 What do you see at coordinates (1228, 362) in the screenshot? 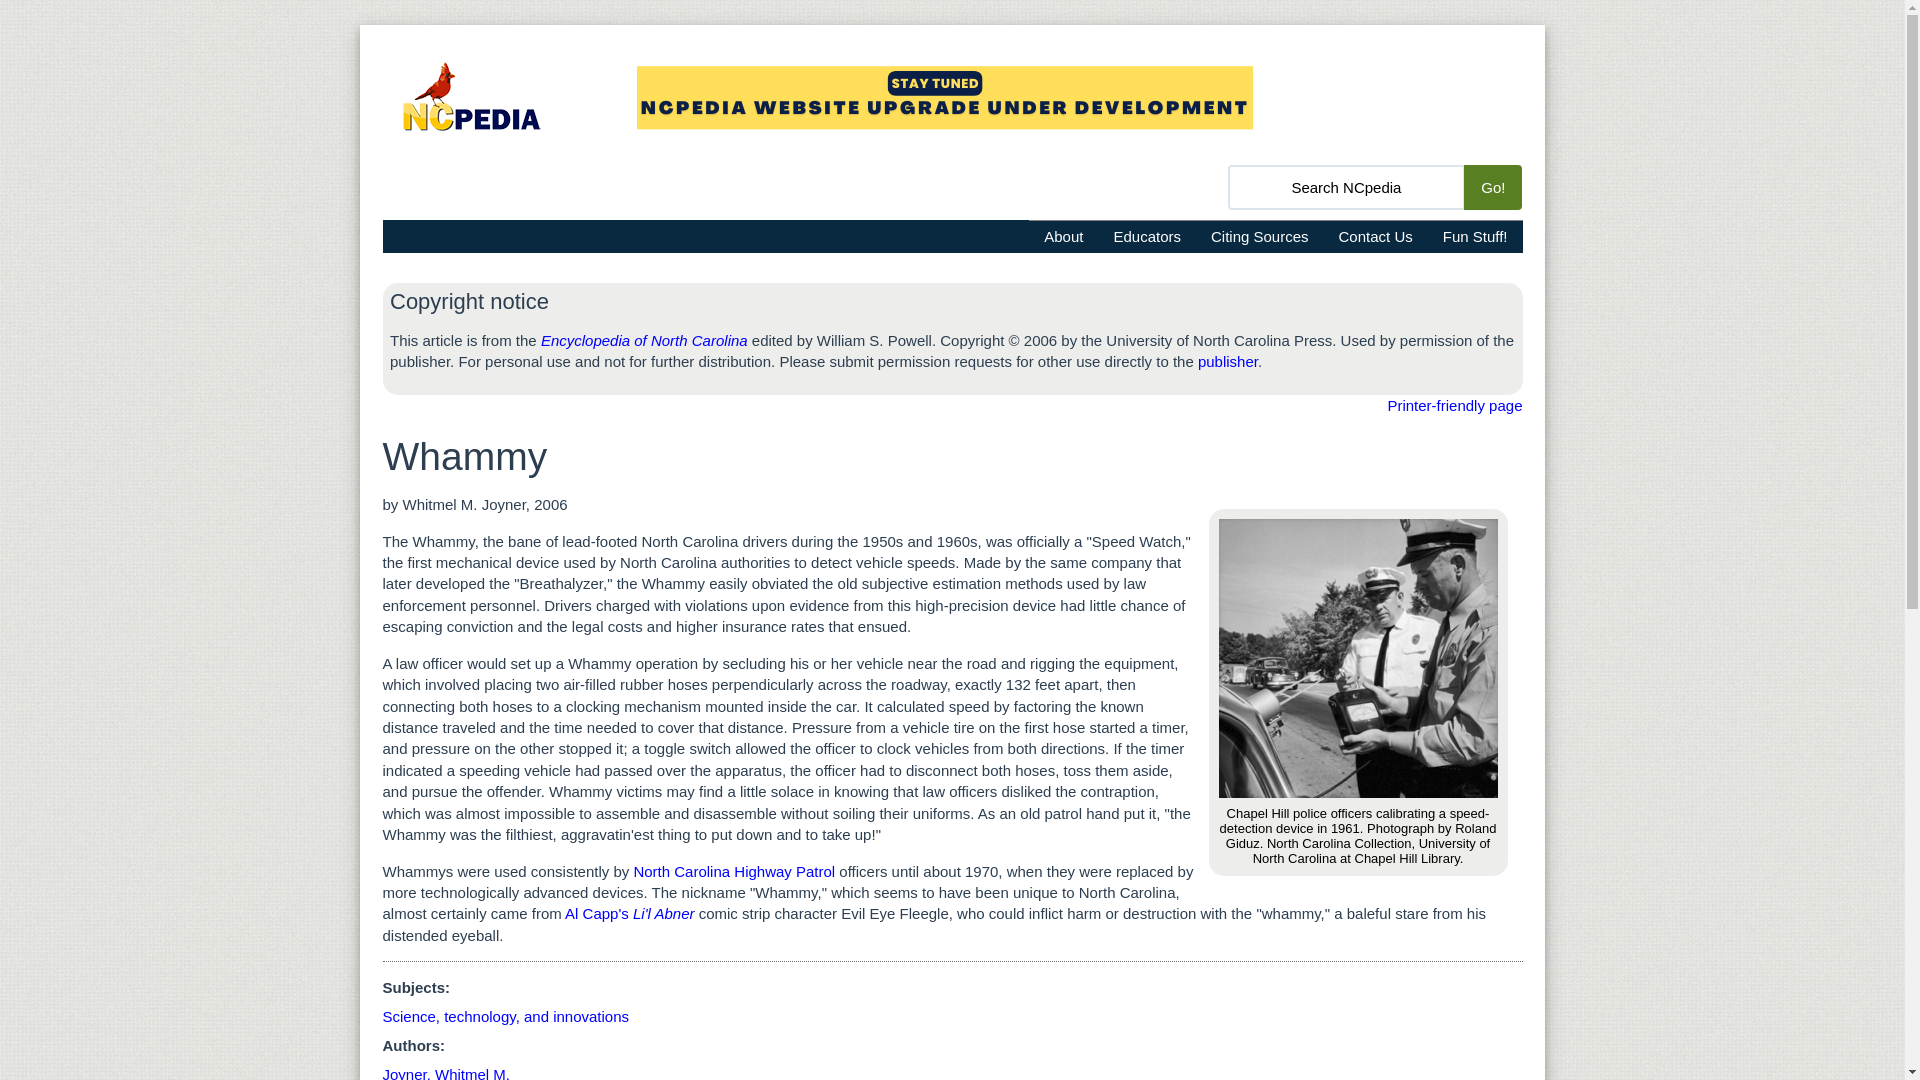
I see `publisher` at bounding box center [1228, 362].